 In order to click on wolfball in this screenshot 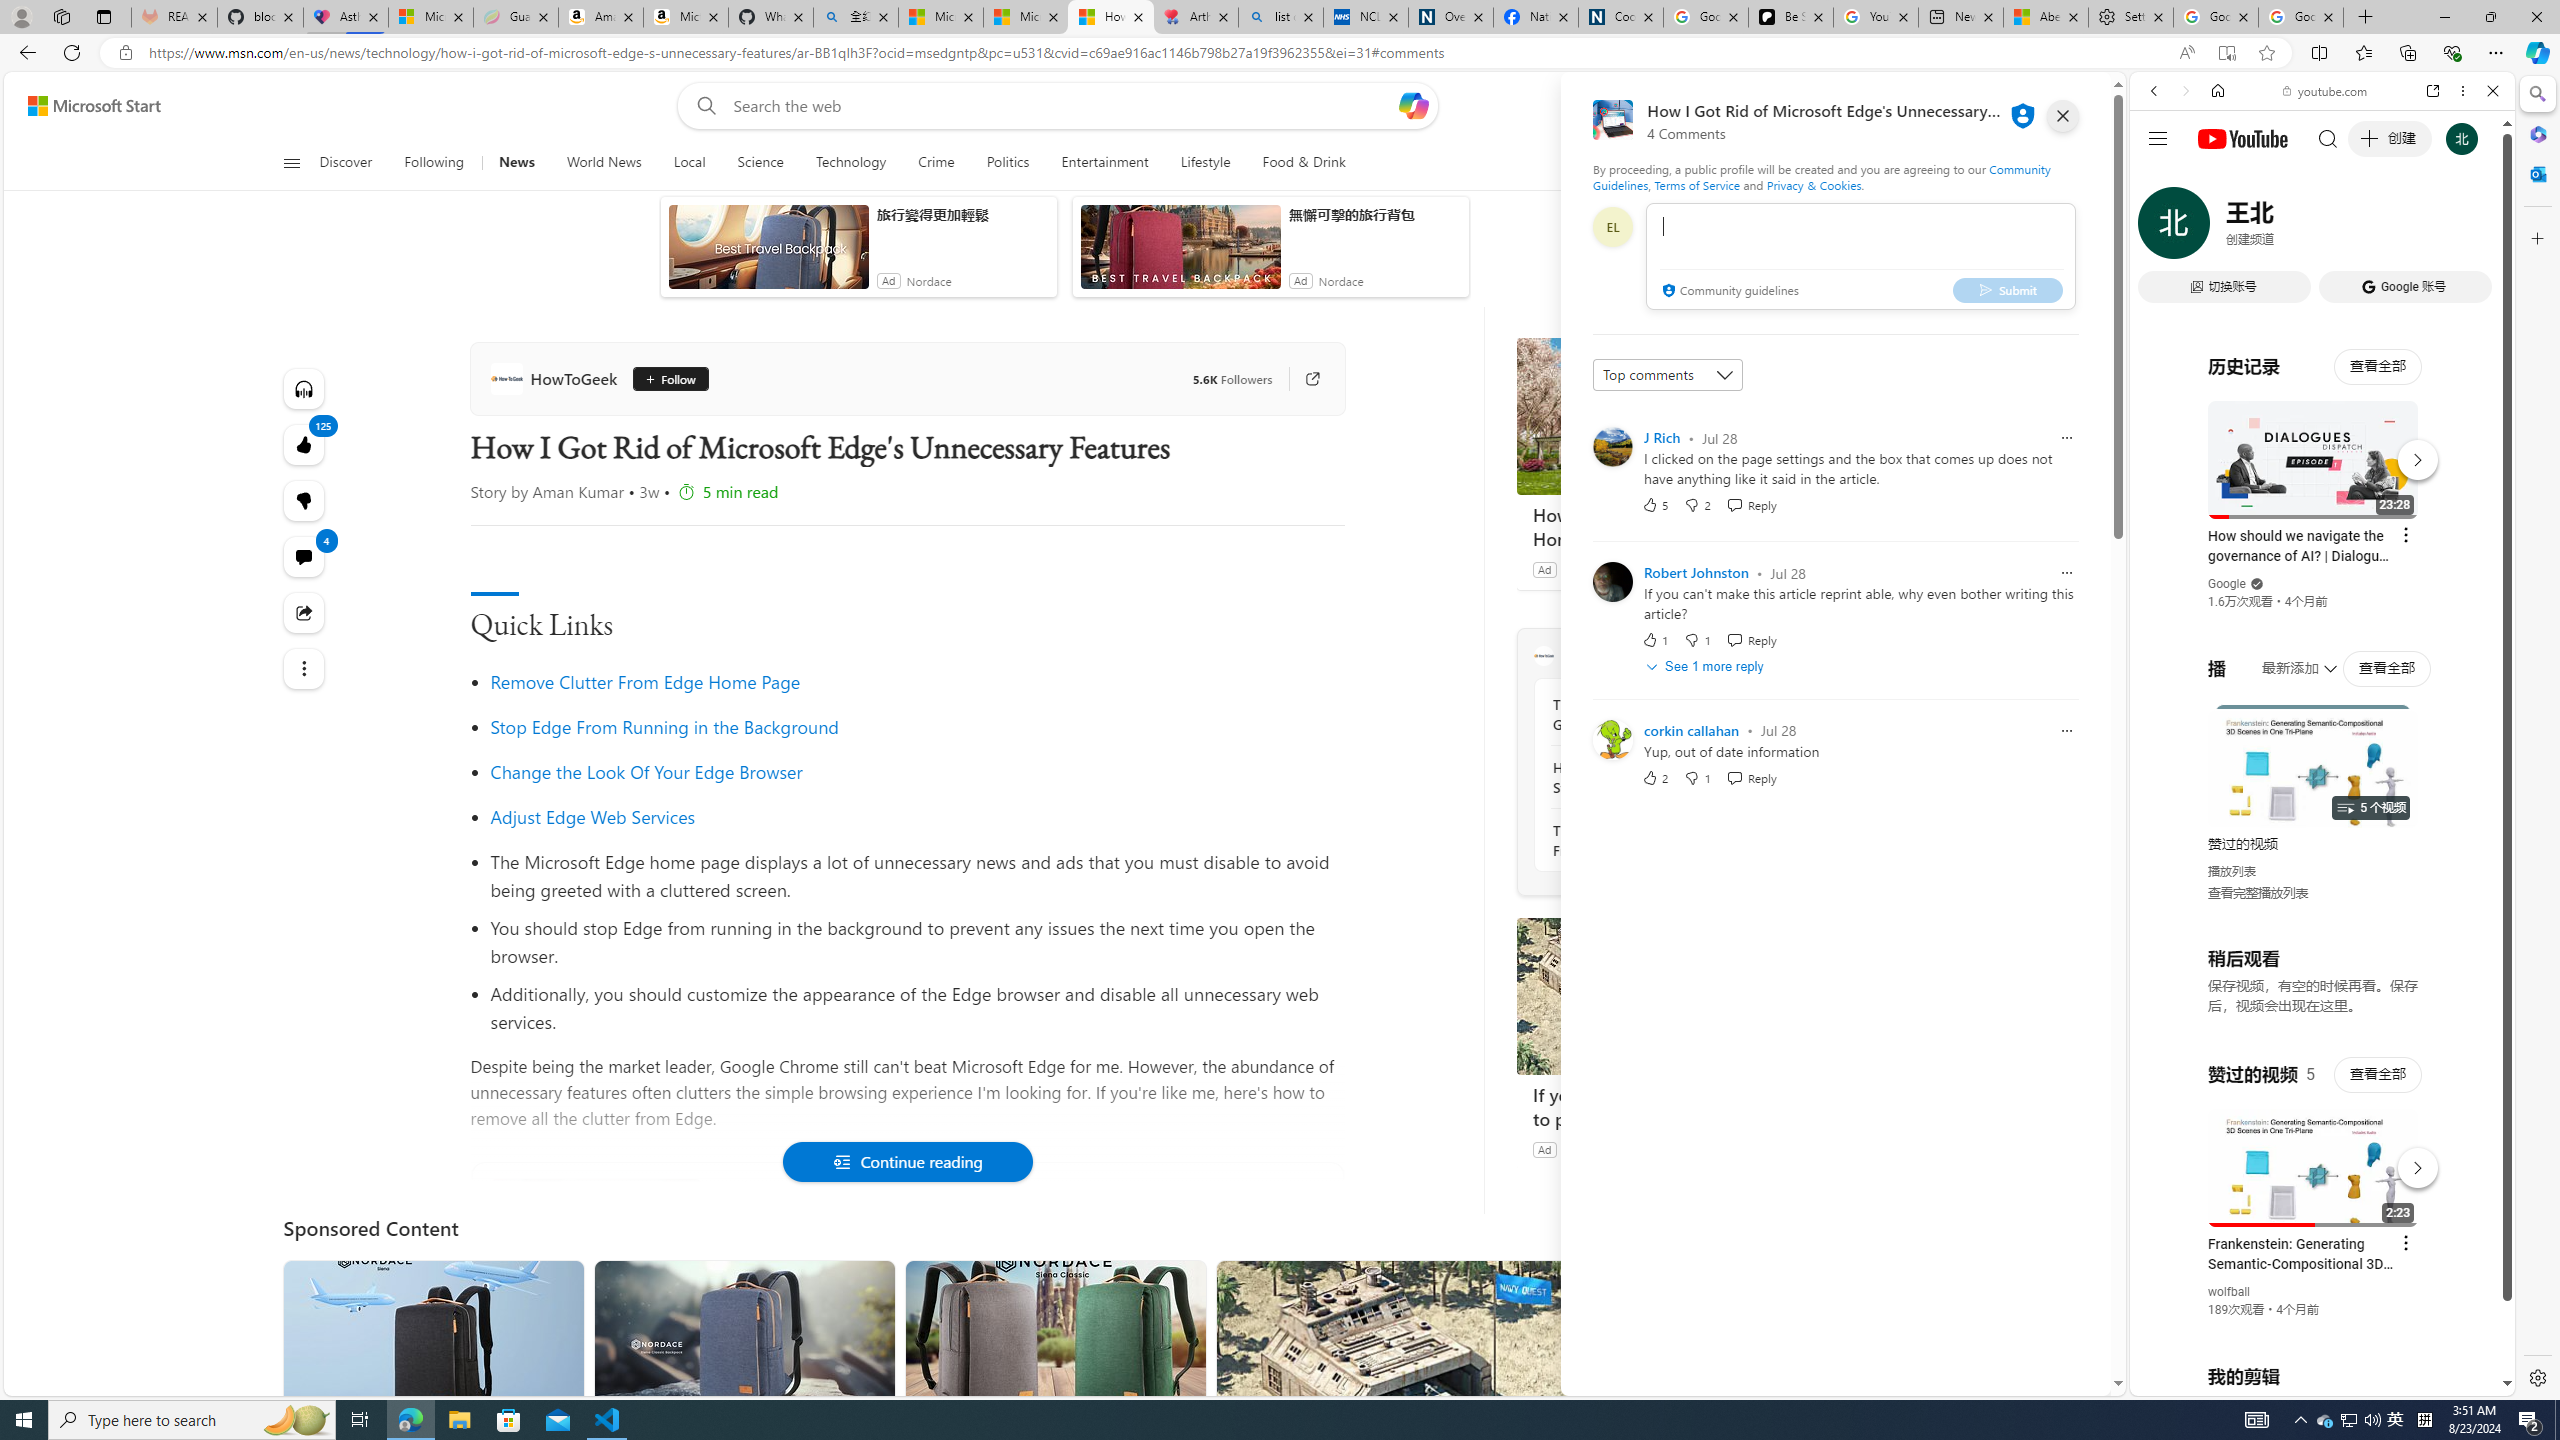, I will do `click(2229, 1292)`.